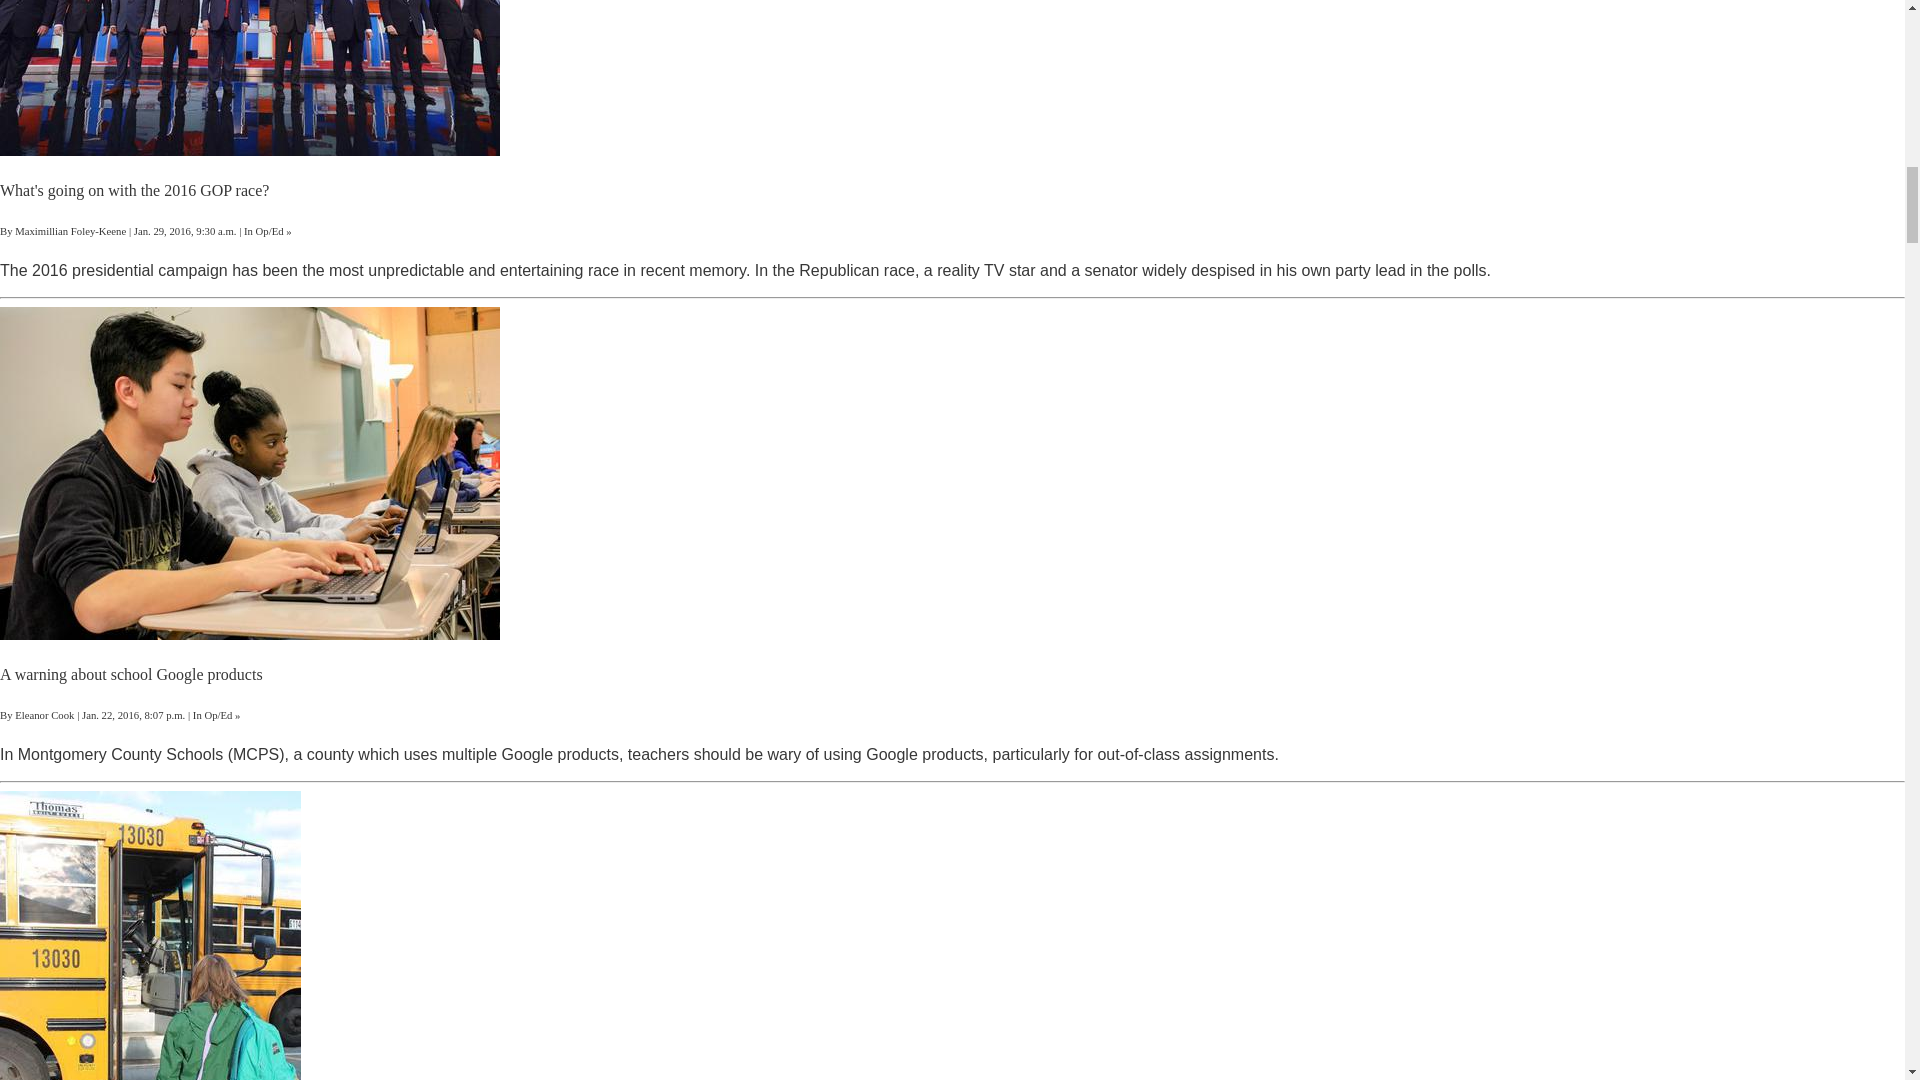  Describe the element at coordinates (132, 674) in the screenshot. I see `A warning about school Google products` at that location.